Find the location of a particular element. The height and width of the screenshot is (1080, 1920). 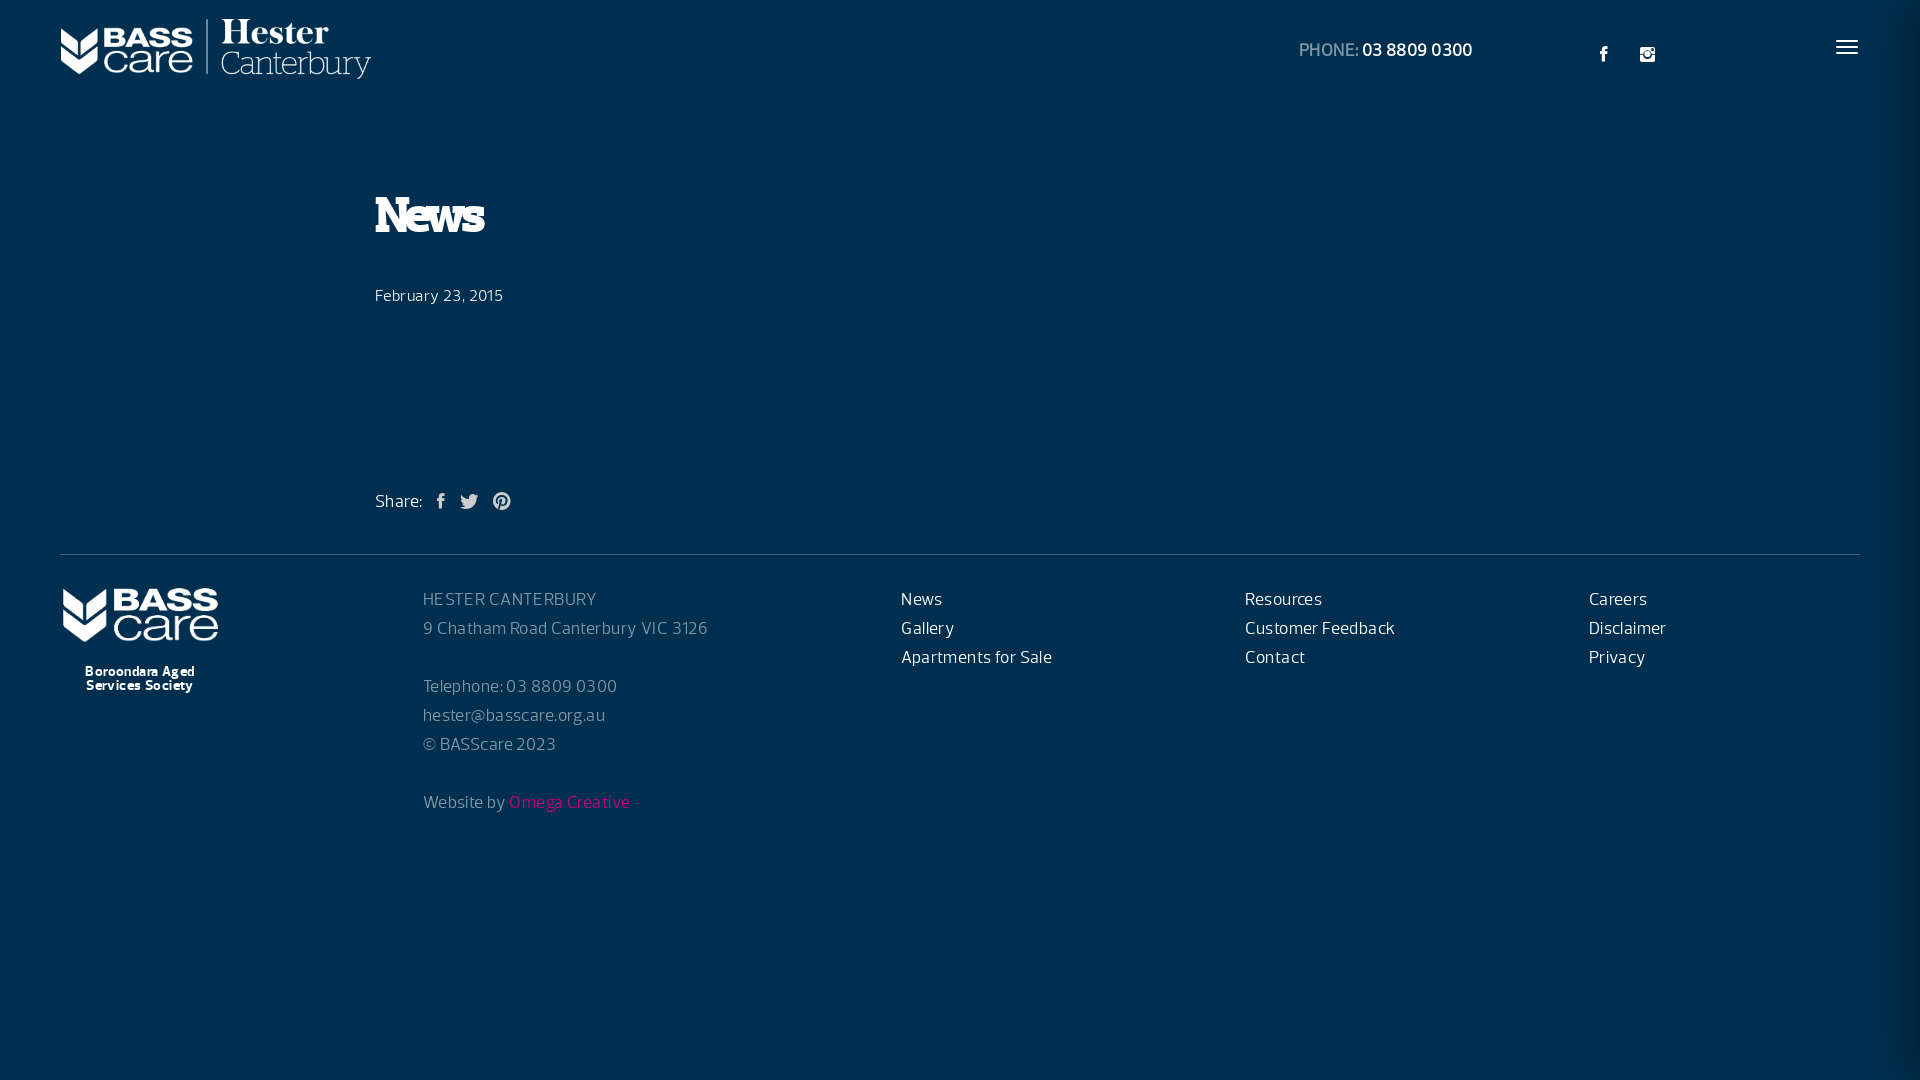

Disclaimer is located at coordinates (1628, 628).